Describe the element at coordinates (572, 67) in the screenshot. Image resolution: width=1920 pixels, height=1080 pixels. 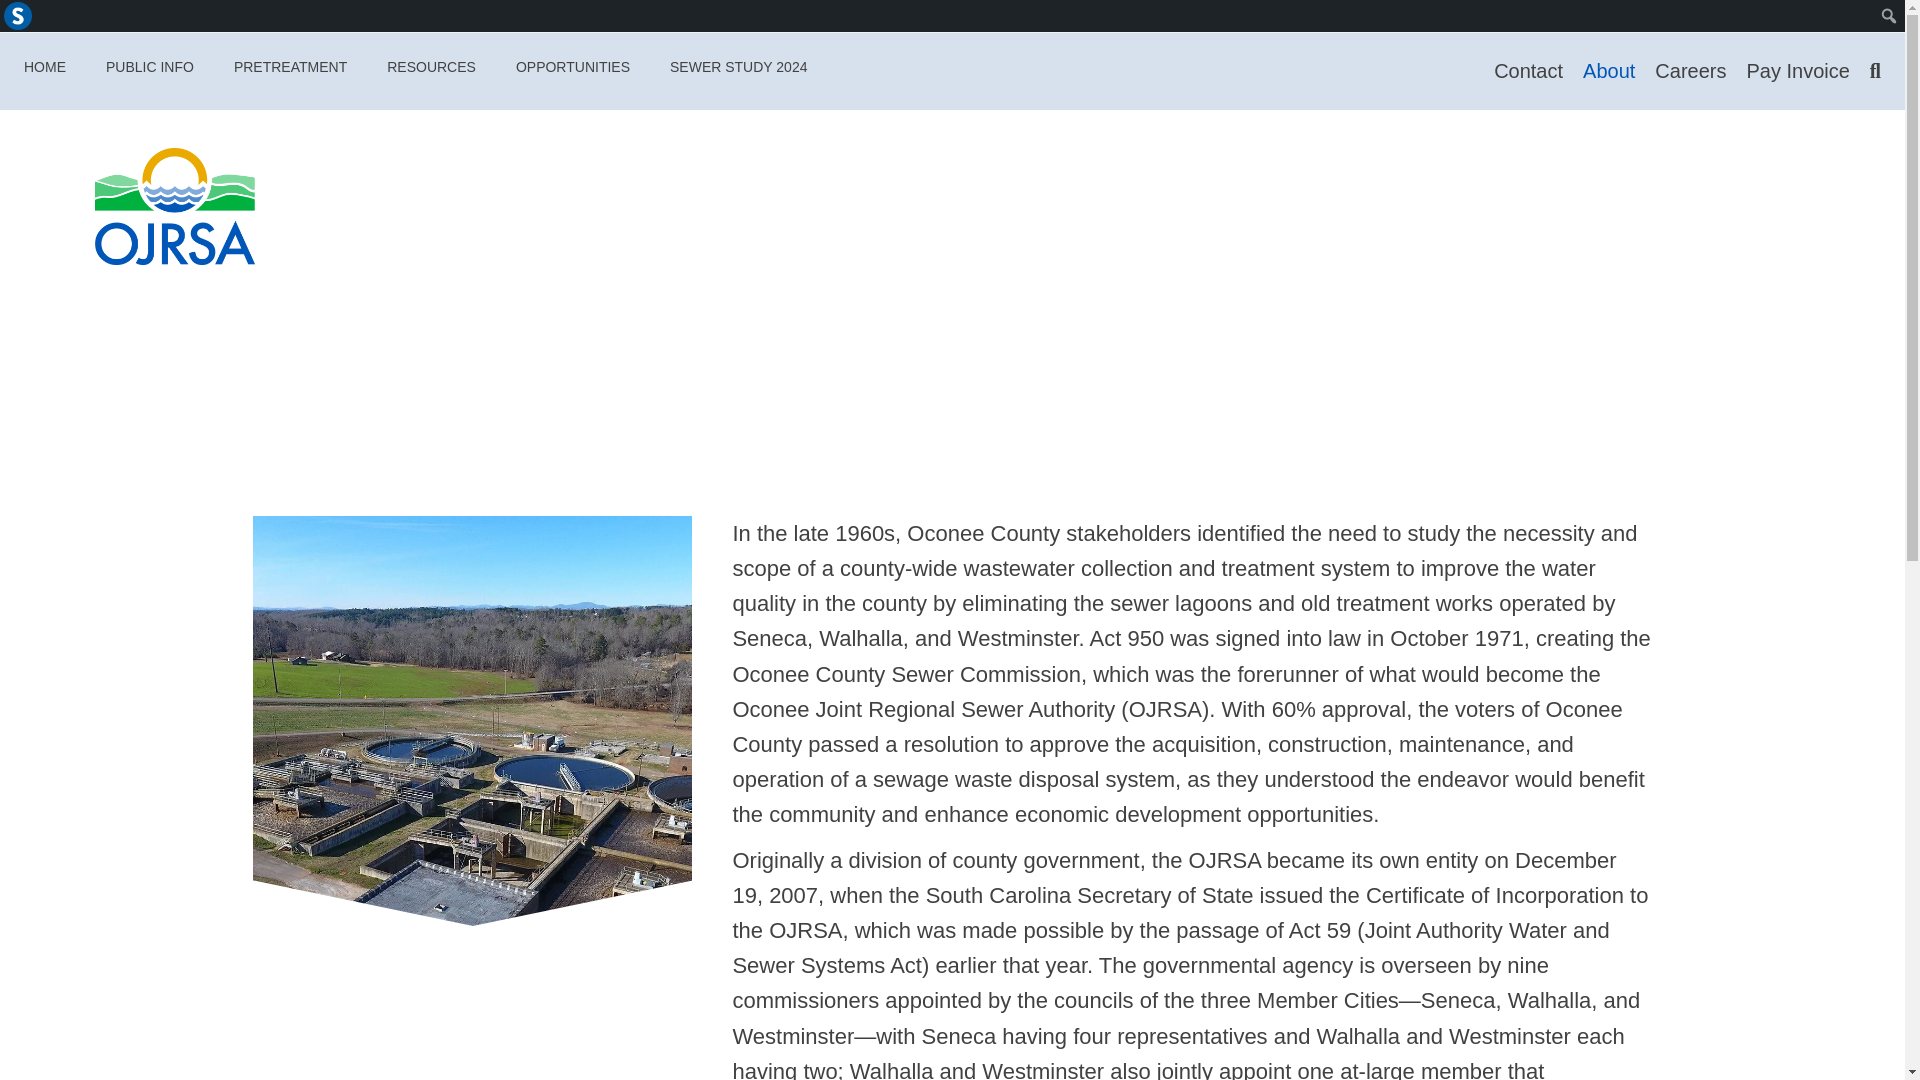
I see `OPPORTUNITIES` at that location.